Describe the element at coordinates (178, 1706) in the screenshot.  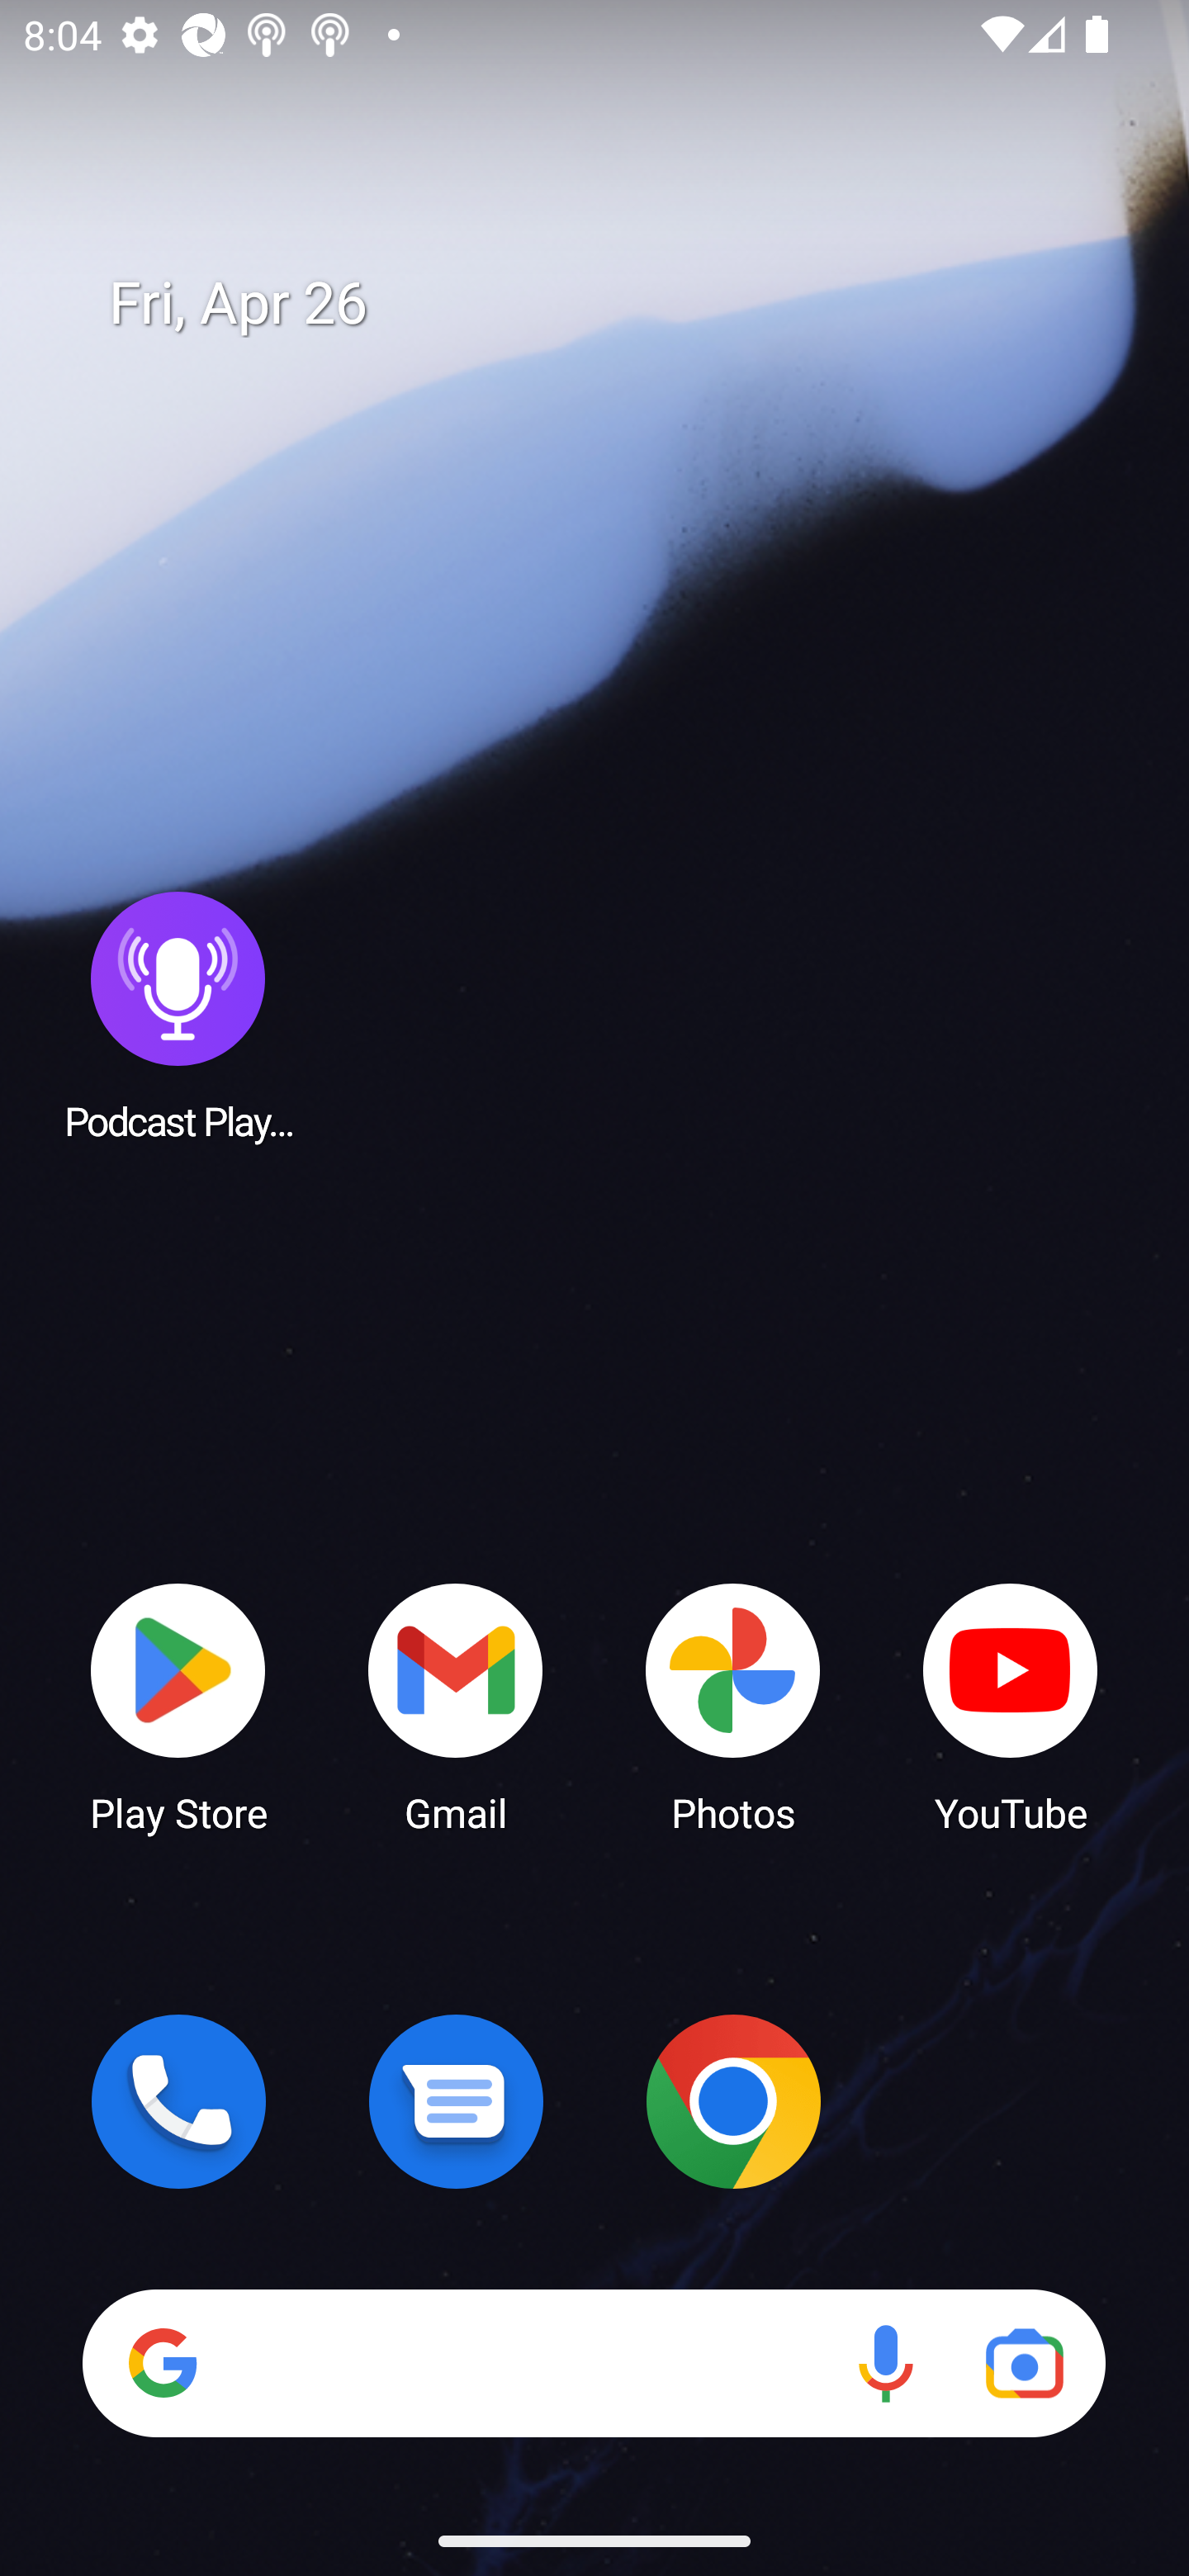
I see `Play Store` at that location.